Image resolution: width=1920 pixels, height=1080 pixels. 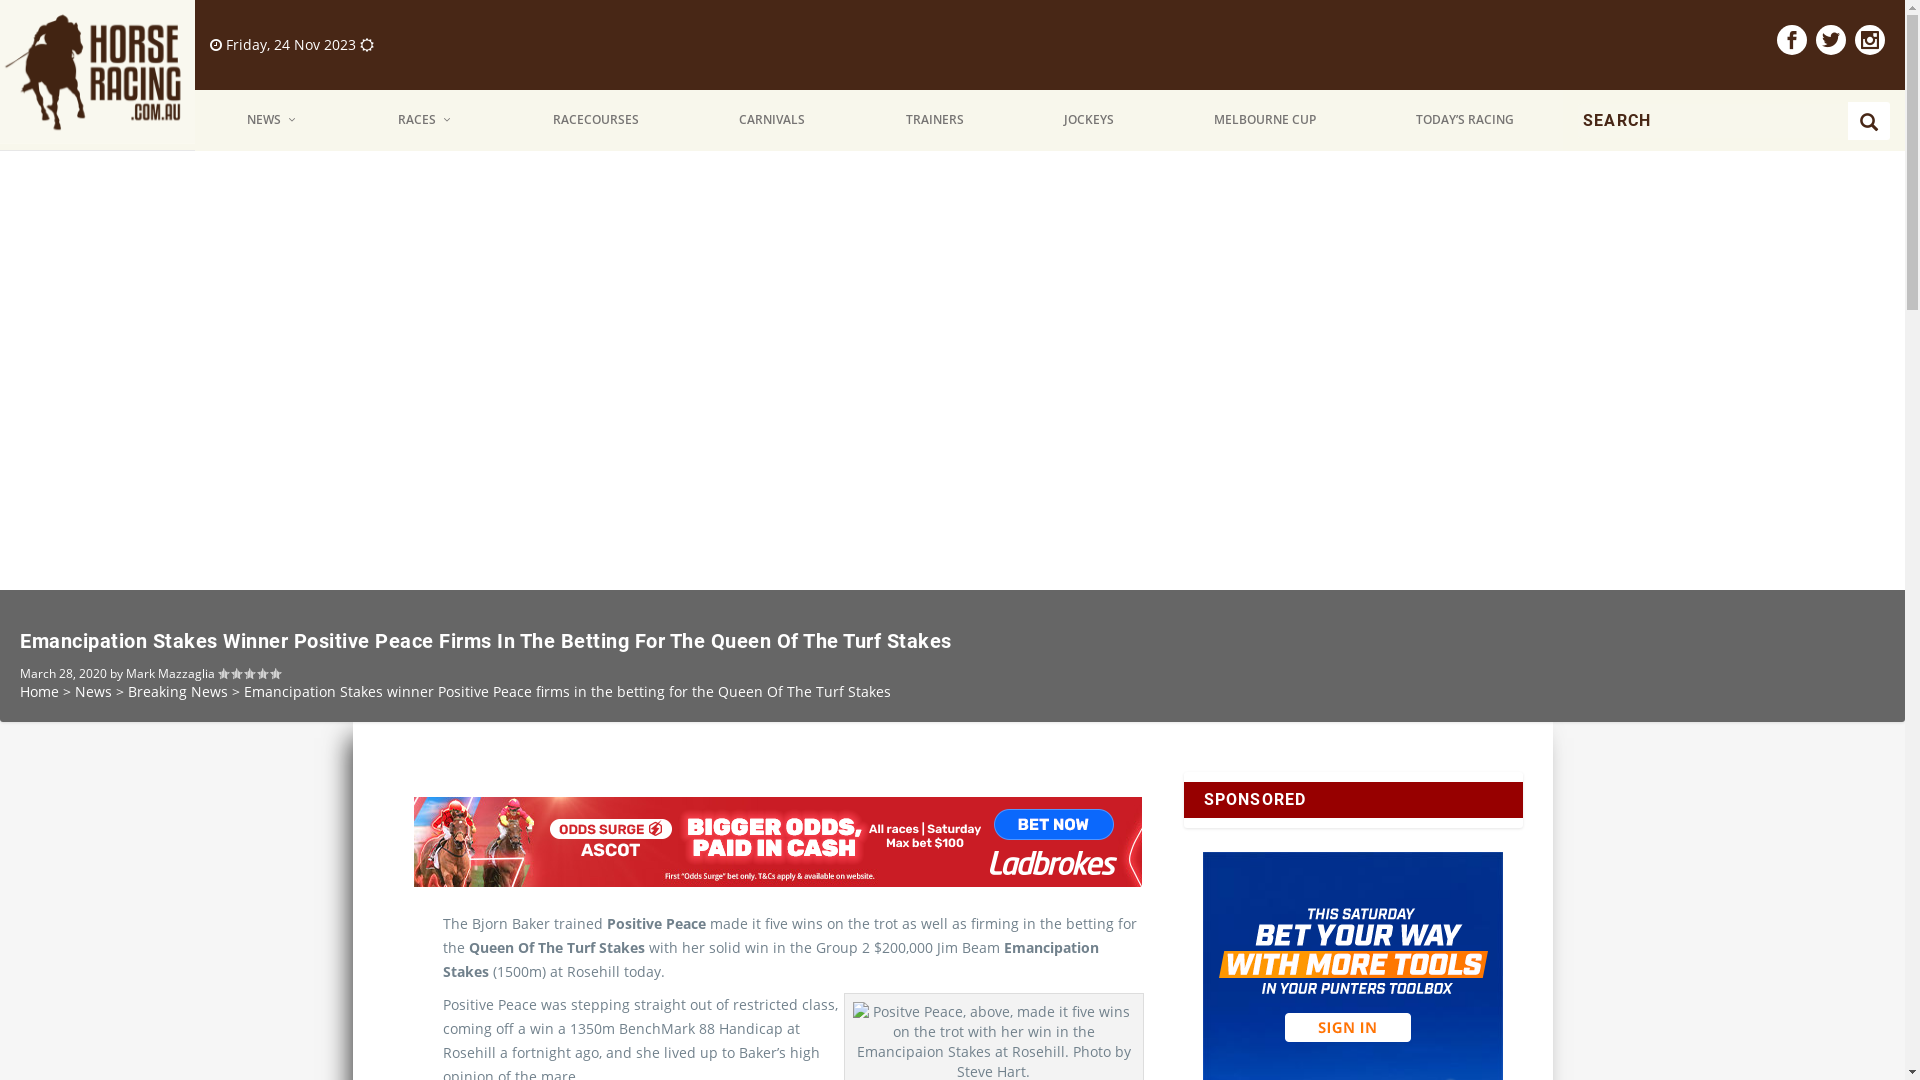 I want to click on RACES, so click(x=426, y=120).